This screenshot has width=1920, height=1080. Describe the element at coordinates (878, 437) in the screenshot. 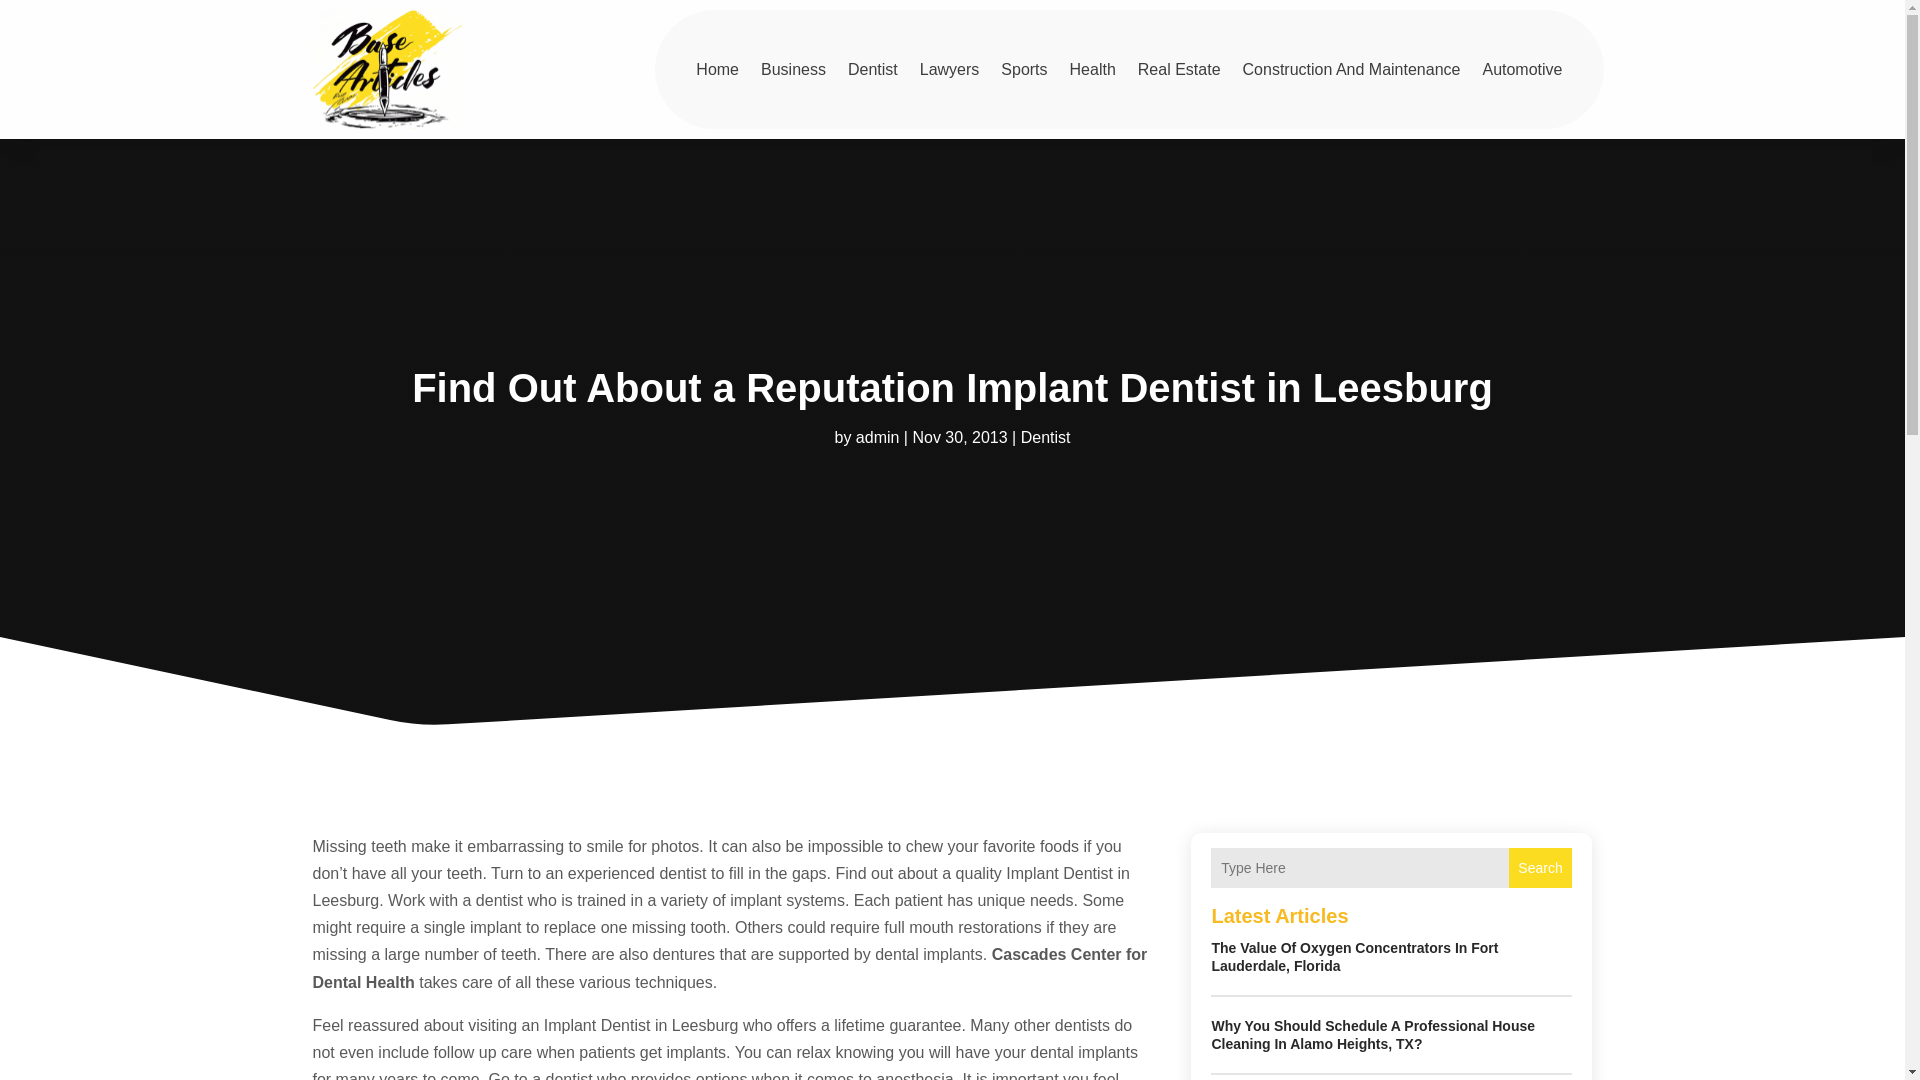

I see `admin` at that location.